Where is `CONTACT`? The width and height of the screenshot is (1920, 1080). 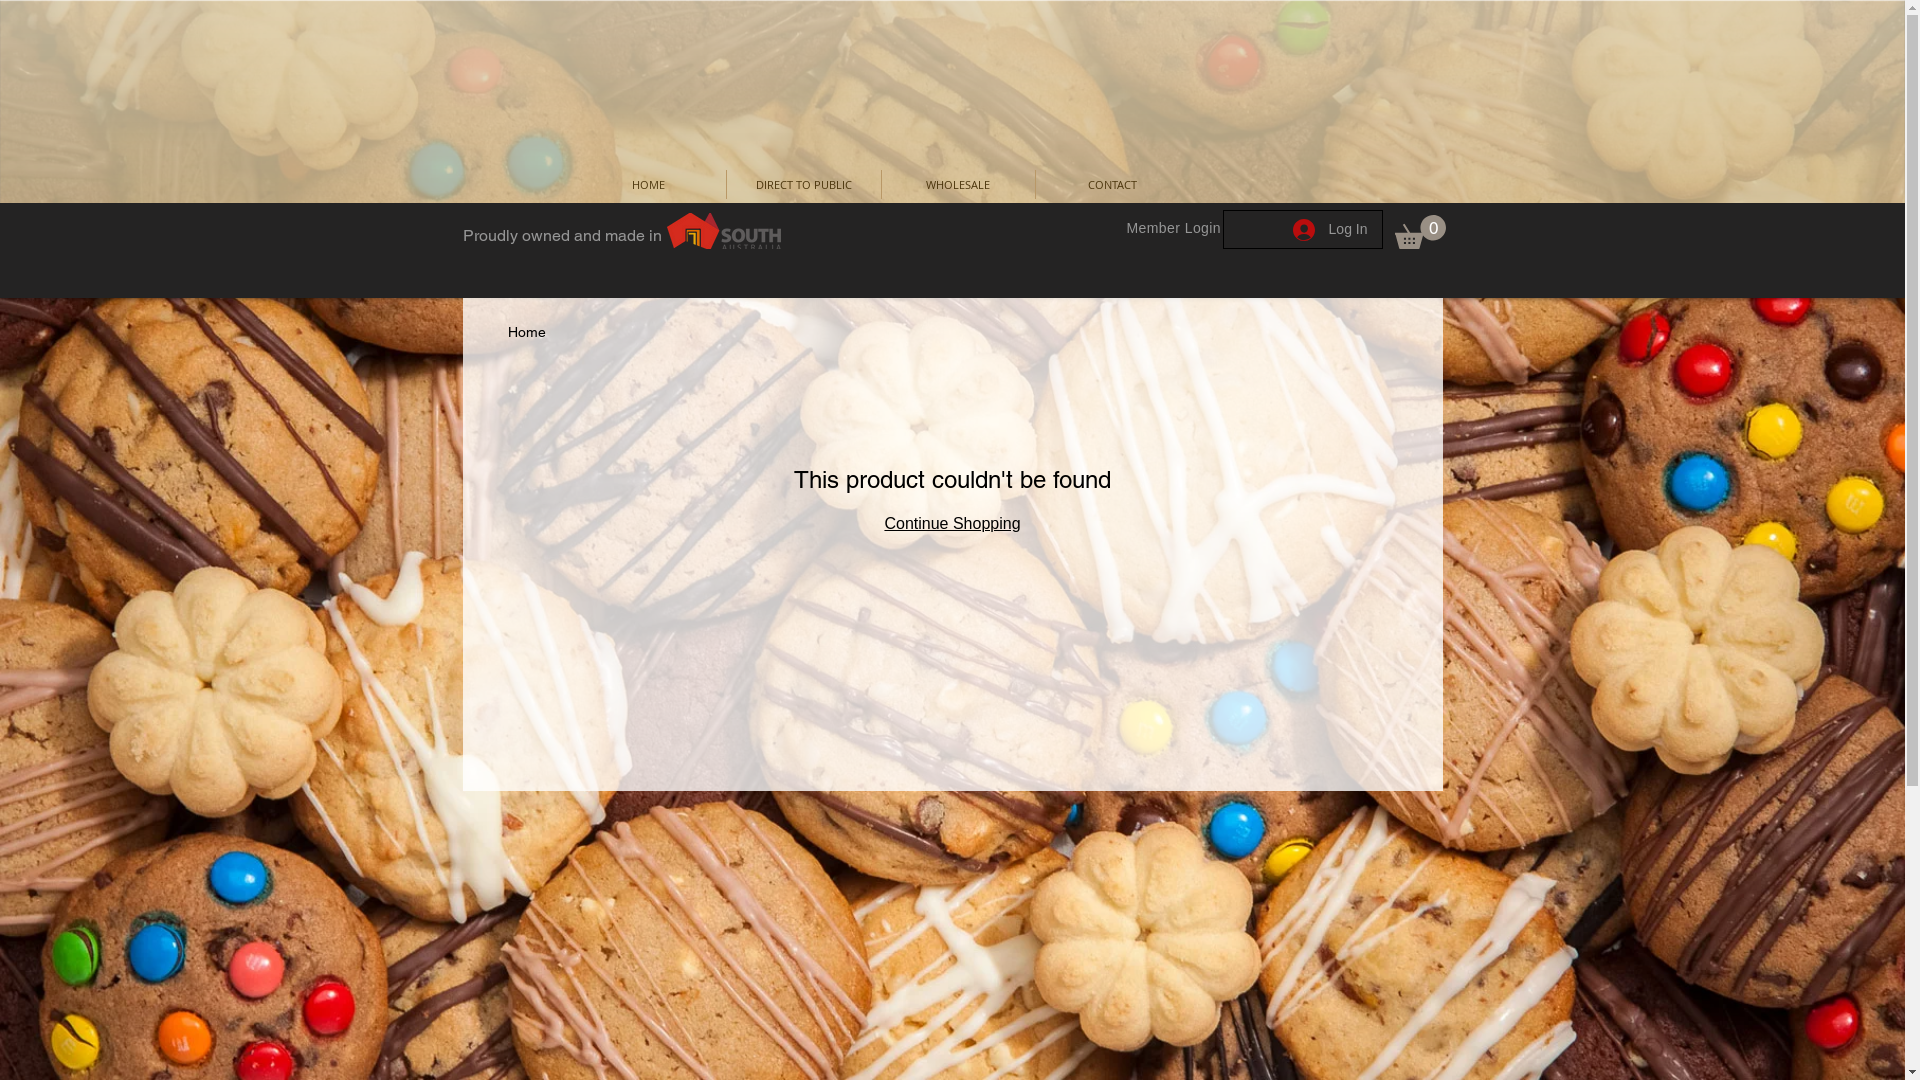
CONTACT is located at coordinates (1112, 184).